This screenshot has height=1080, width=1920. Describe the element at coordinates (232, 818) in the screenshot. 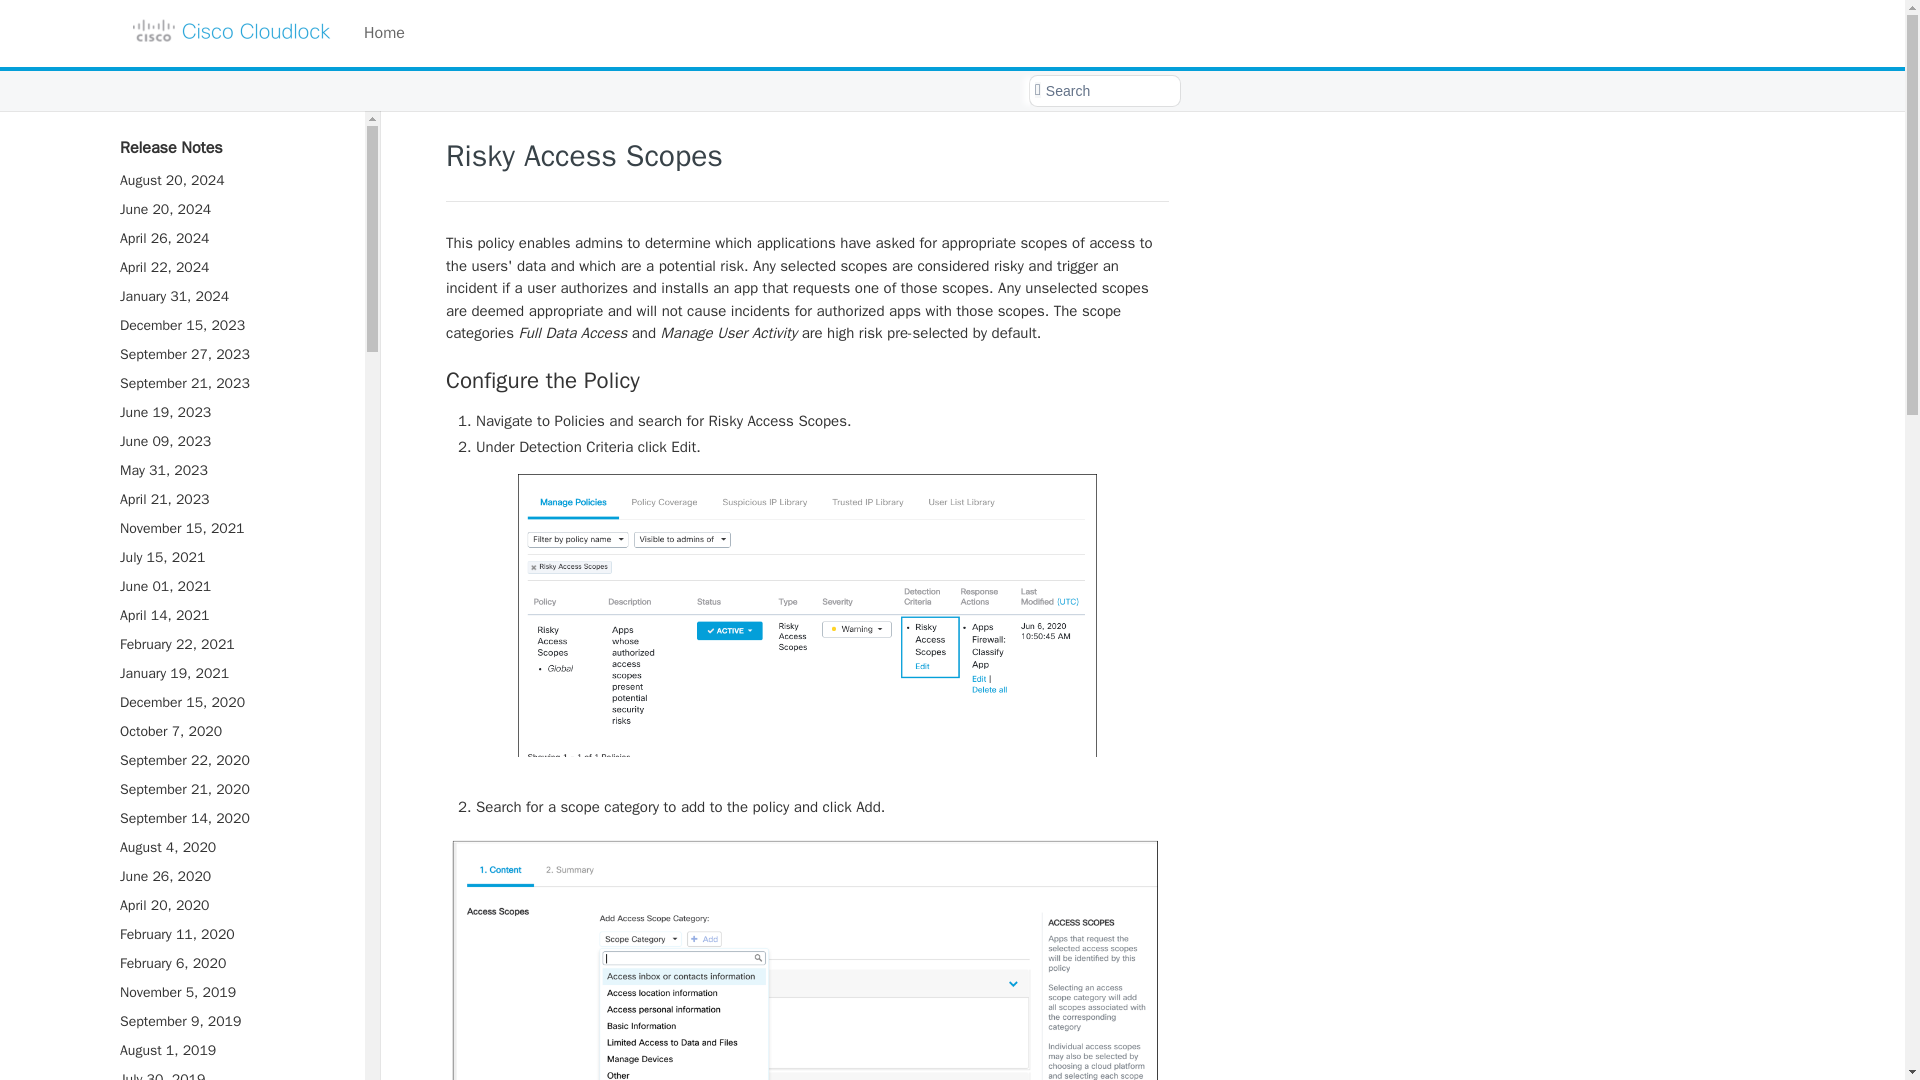

I see `September 14, 2020` at that location.